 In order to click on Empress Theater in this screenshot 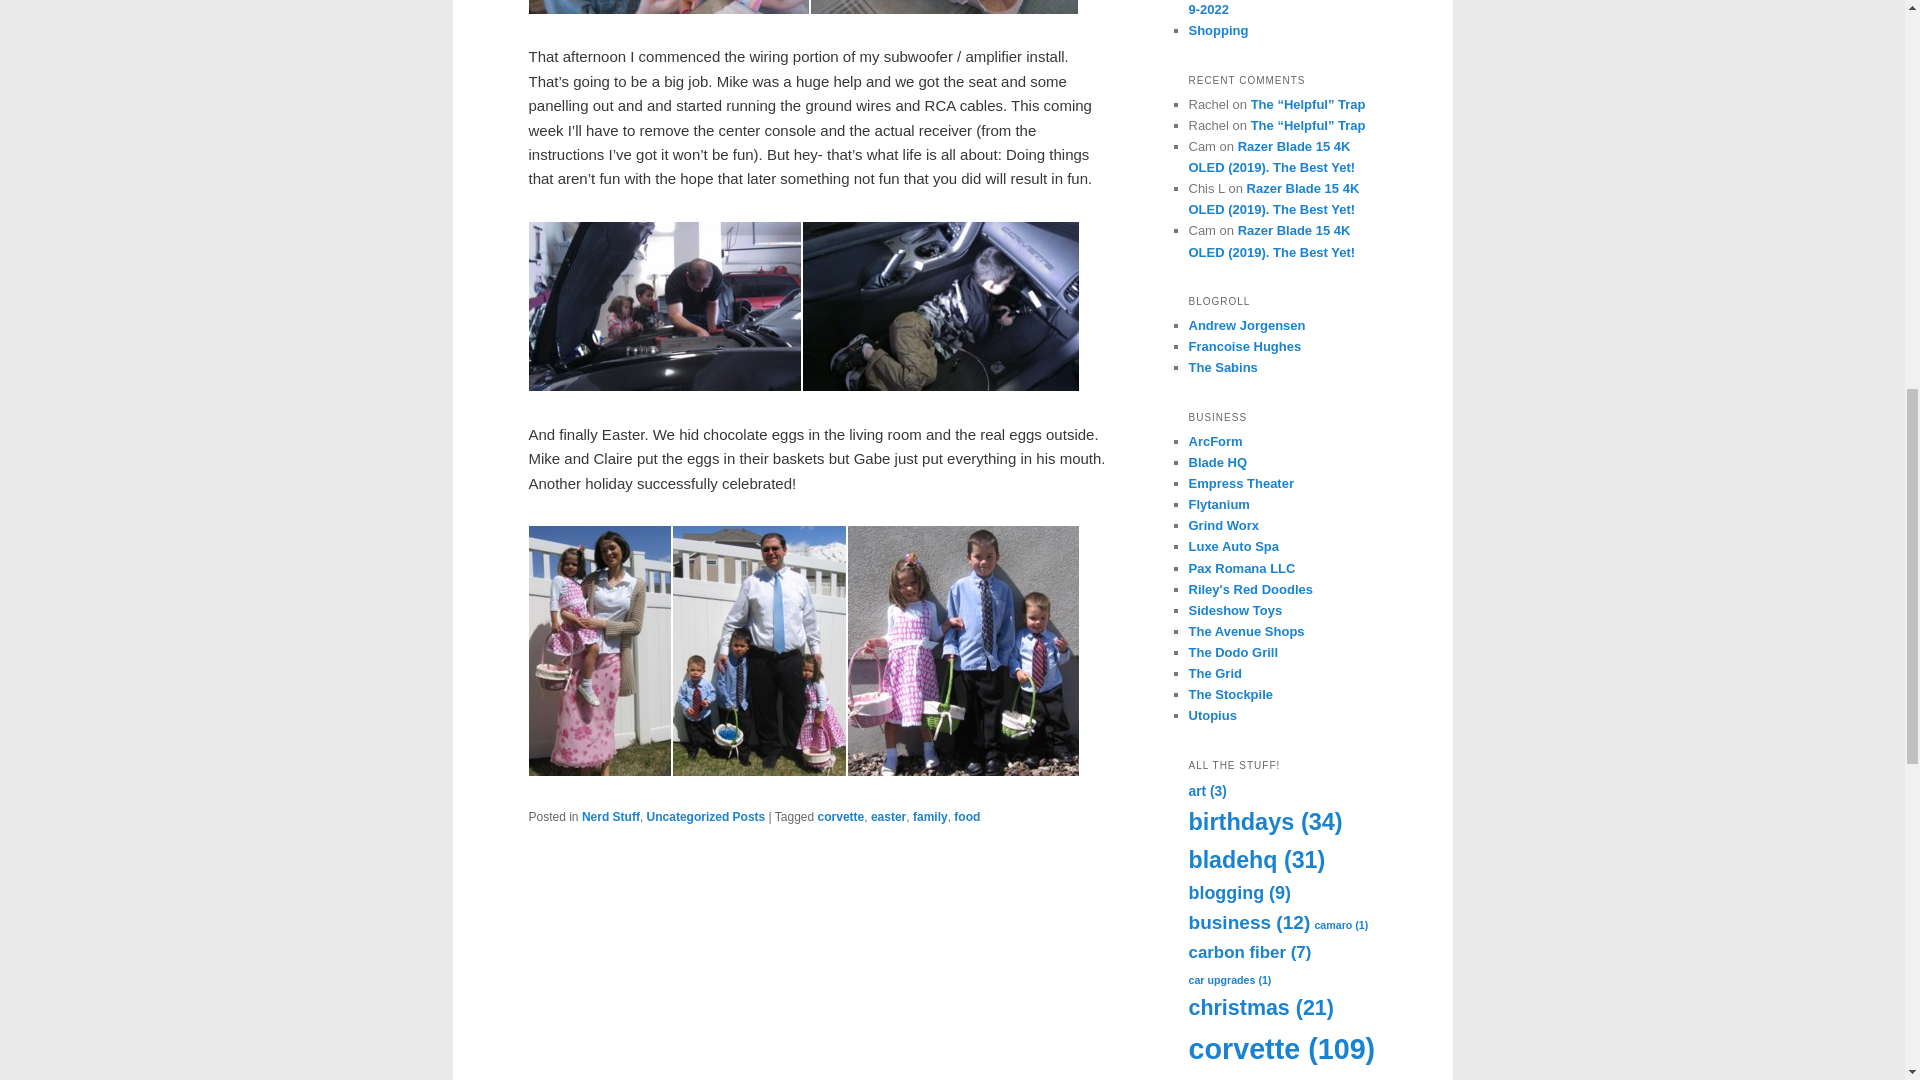, I will do `click(1241, 484)`.